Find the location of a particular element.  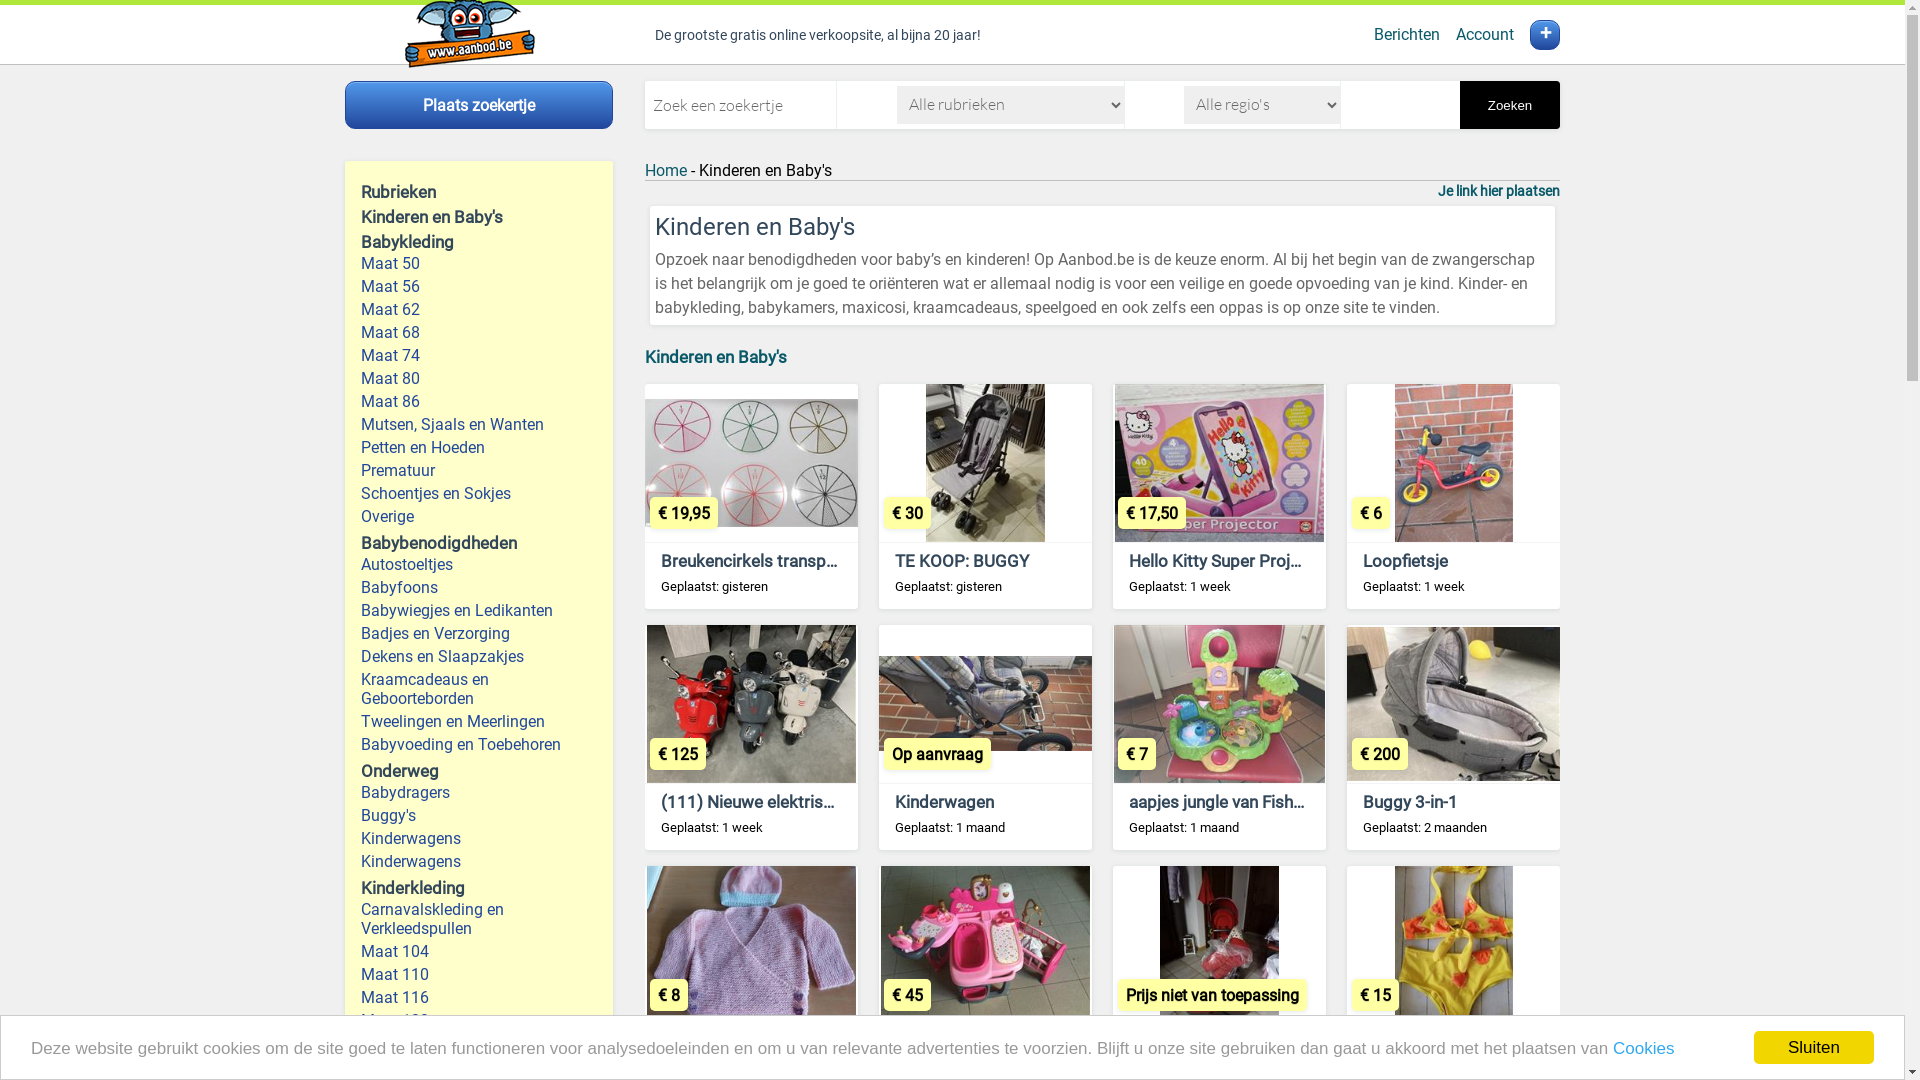

Maat 86 is located at coordinates (479, 402).